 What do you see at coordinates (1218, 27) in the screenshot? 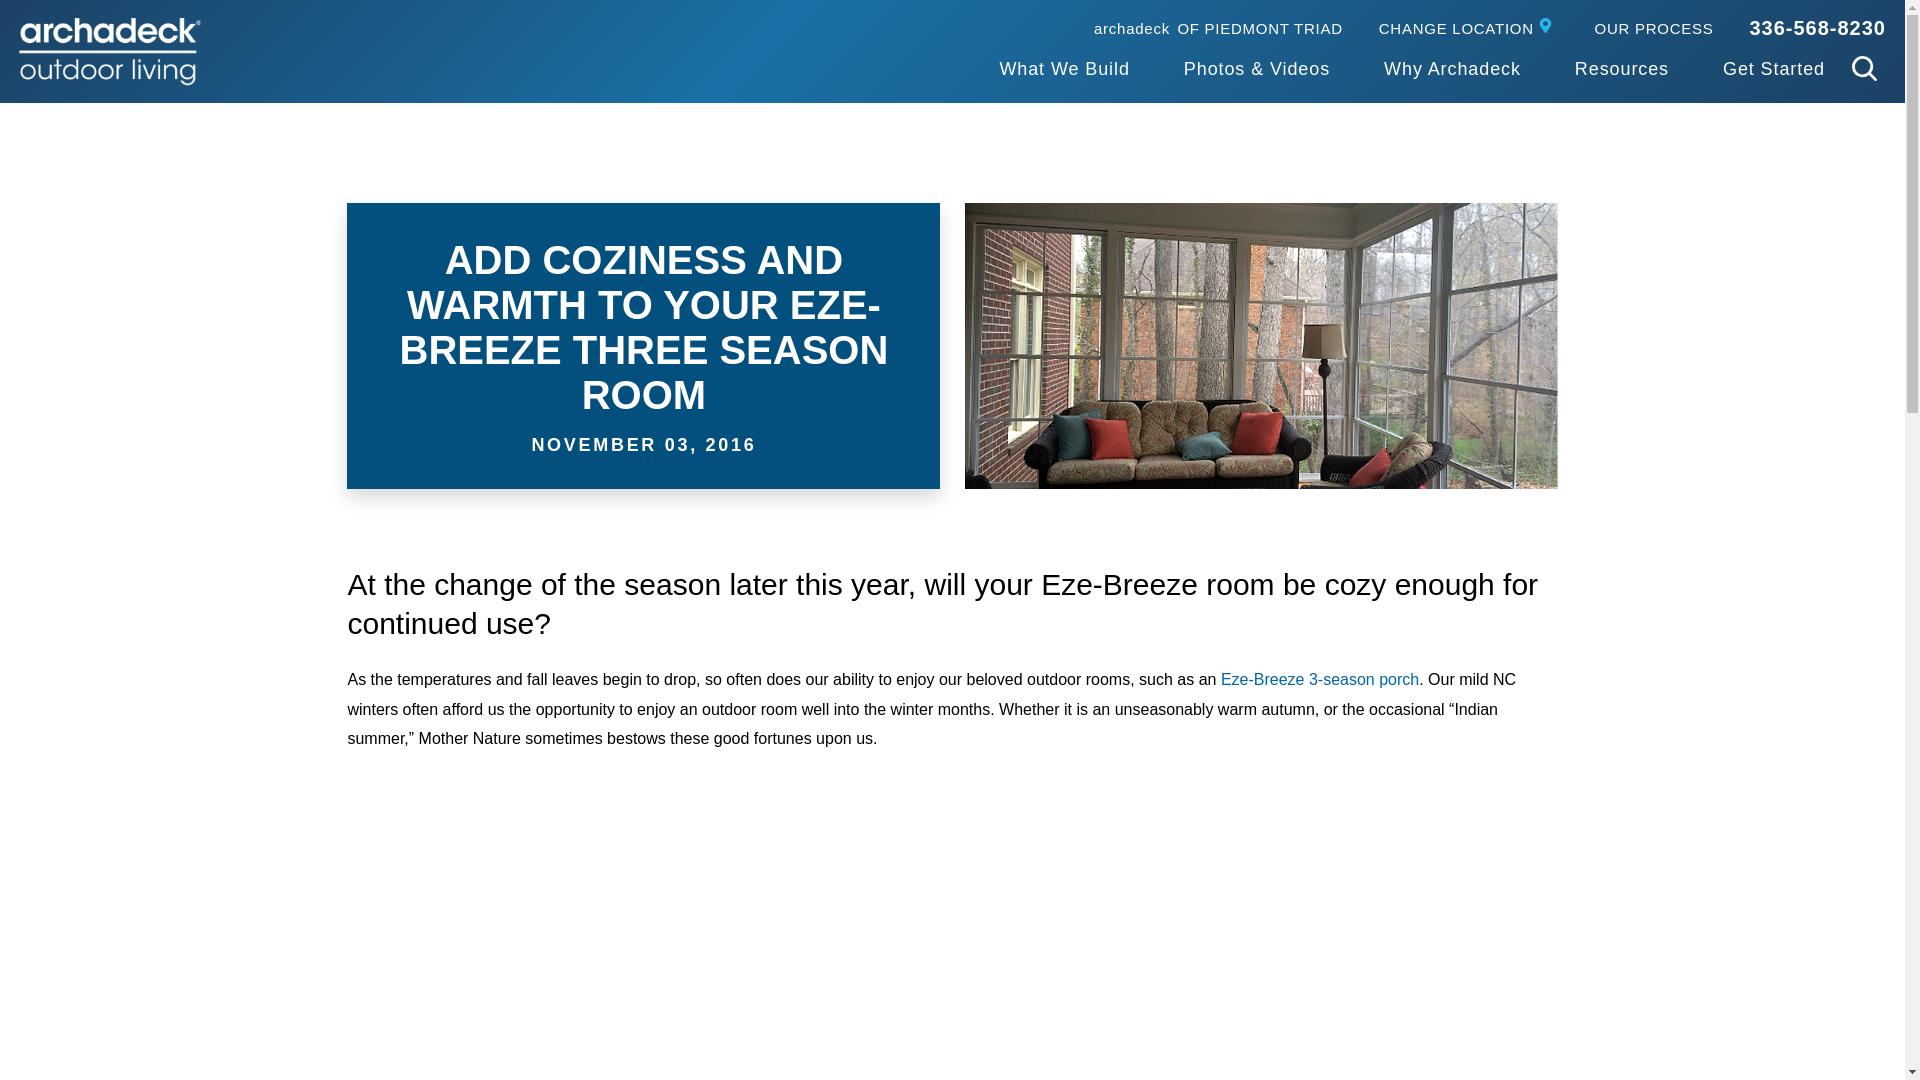
I see `OUR PROCESS` at bounding box center [1218, 27].